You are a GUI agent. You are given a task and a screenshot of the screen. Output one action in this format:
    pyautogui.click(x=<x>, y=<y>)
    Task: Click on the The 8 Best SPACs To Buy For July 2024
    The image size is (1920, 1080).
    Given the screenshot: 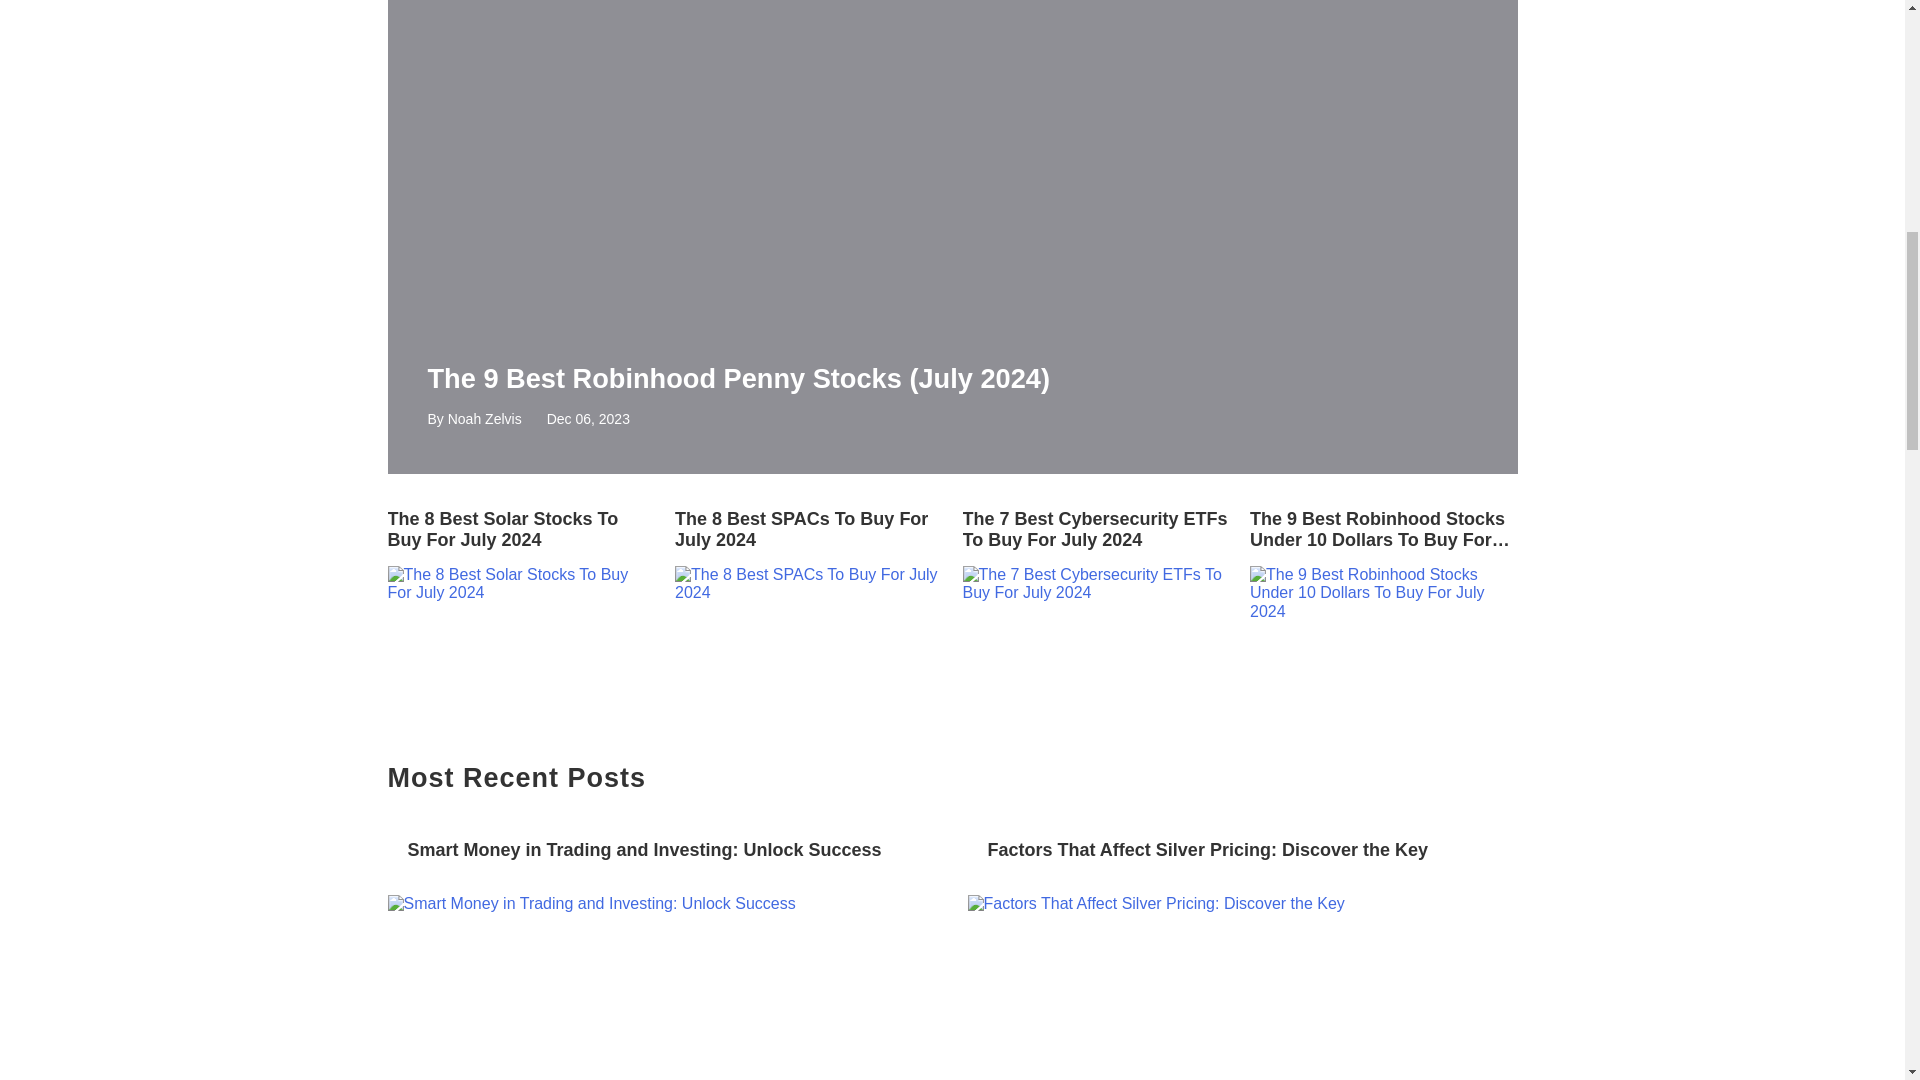 What is the action you would take?
    pyautogui.click(x=808, y=529)
    